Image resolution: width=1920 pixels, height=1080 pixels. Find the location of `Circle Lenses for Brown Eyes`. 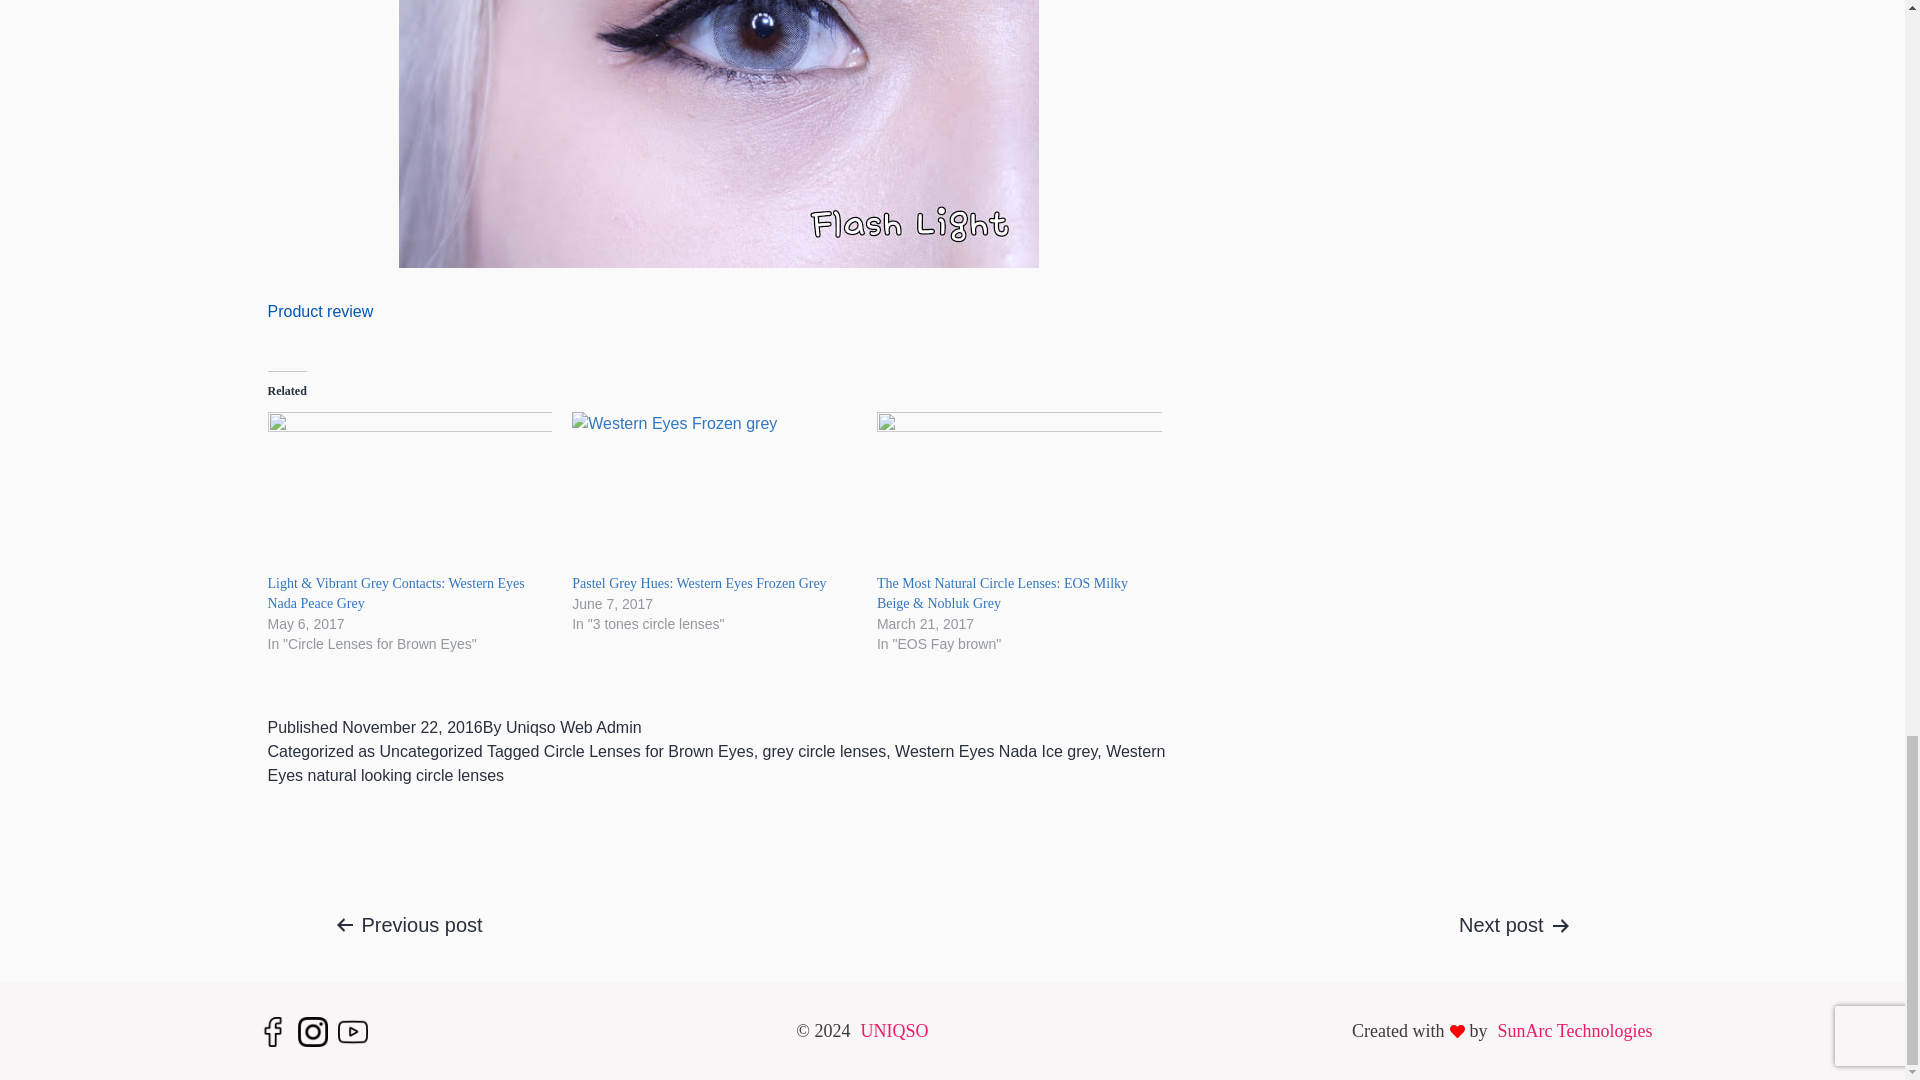

Circle Lenses for Brown Eyes is located at coordinates (648, 752).